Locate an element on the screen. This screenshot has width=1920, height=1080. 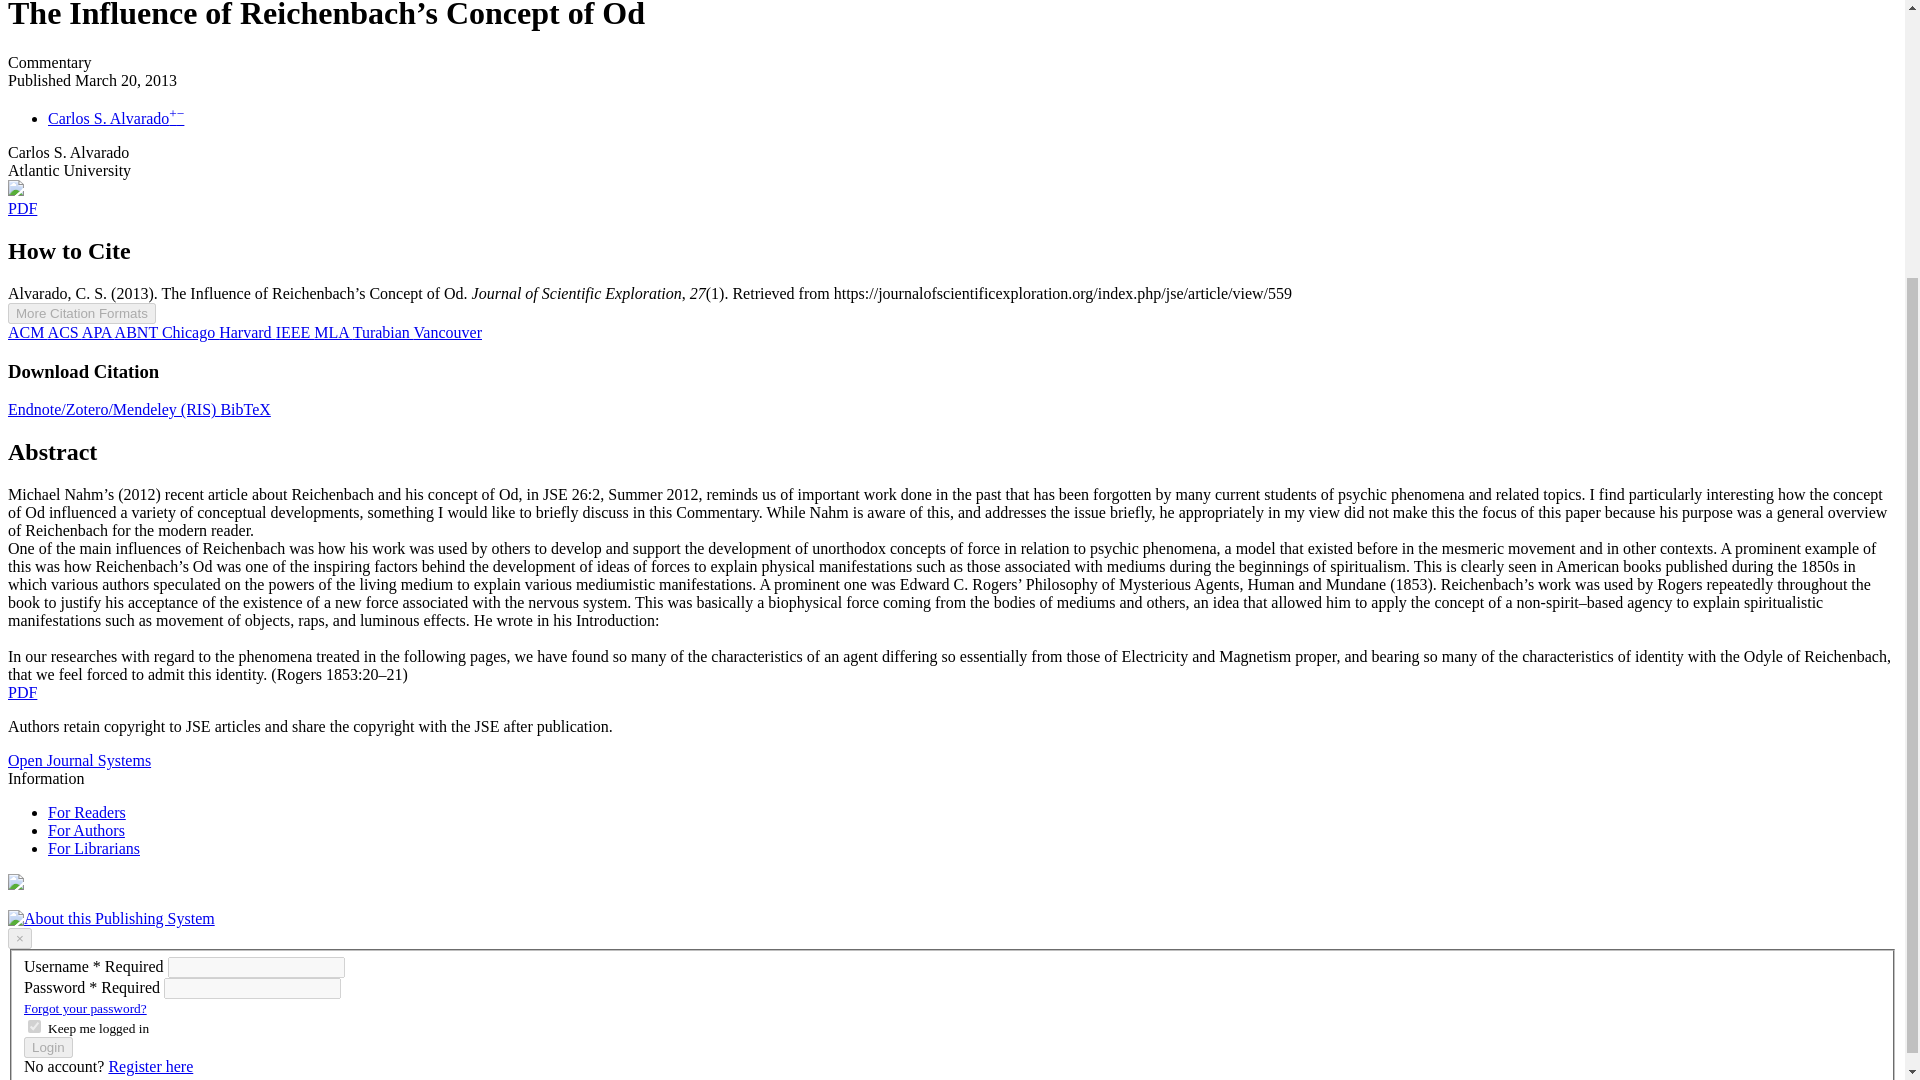
Chicago is located at coordinates (190, 332).